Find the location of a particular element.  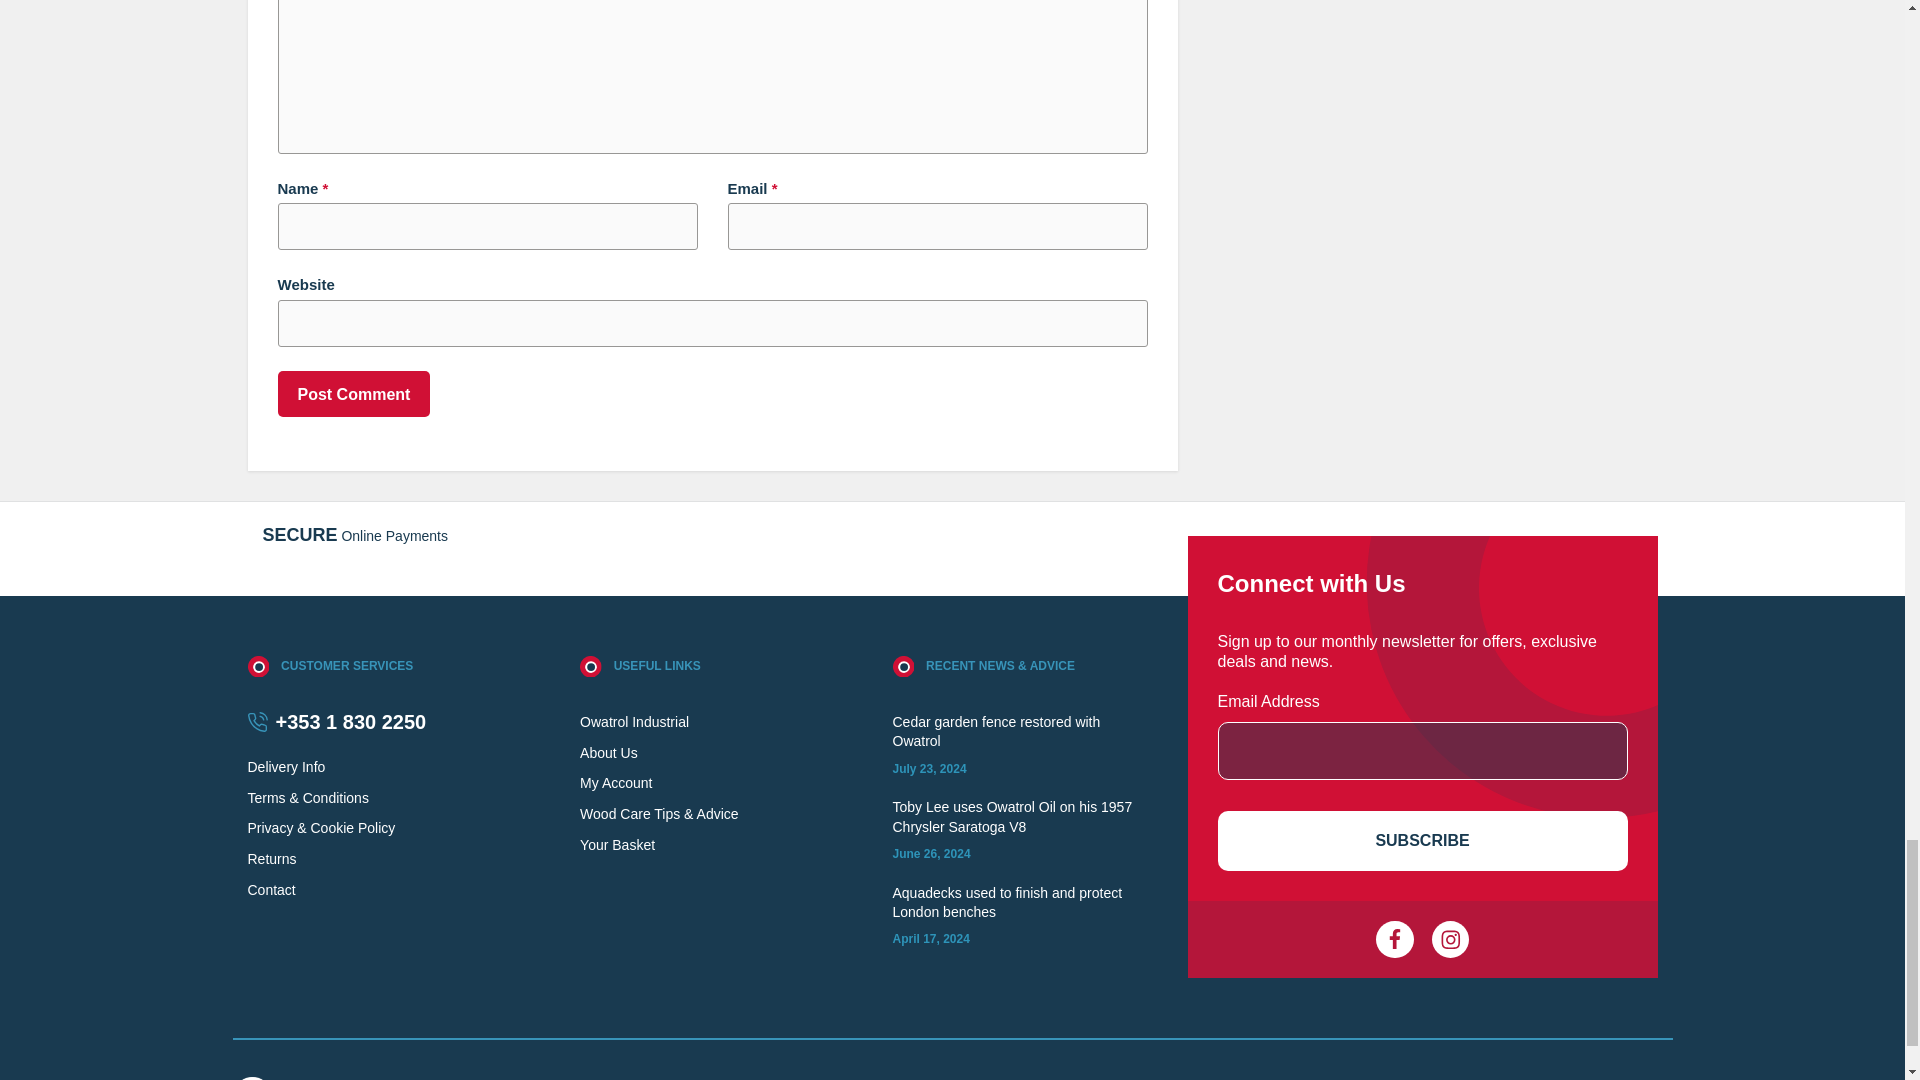

Like on Facebook is located at coordinates (1394, 940).